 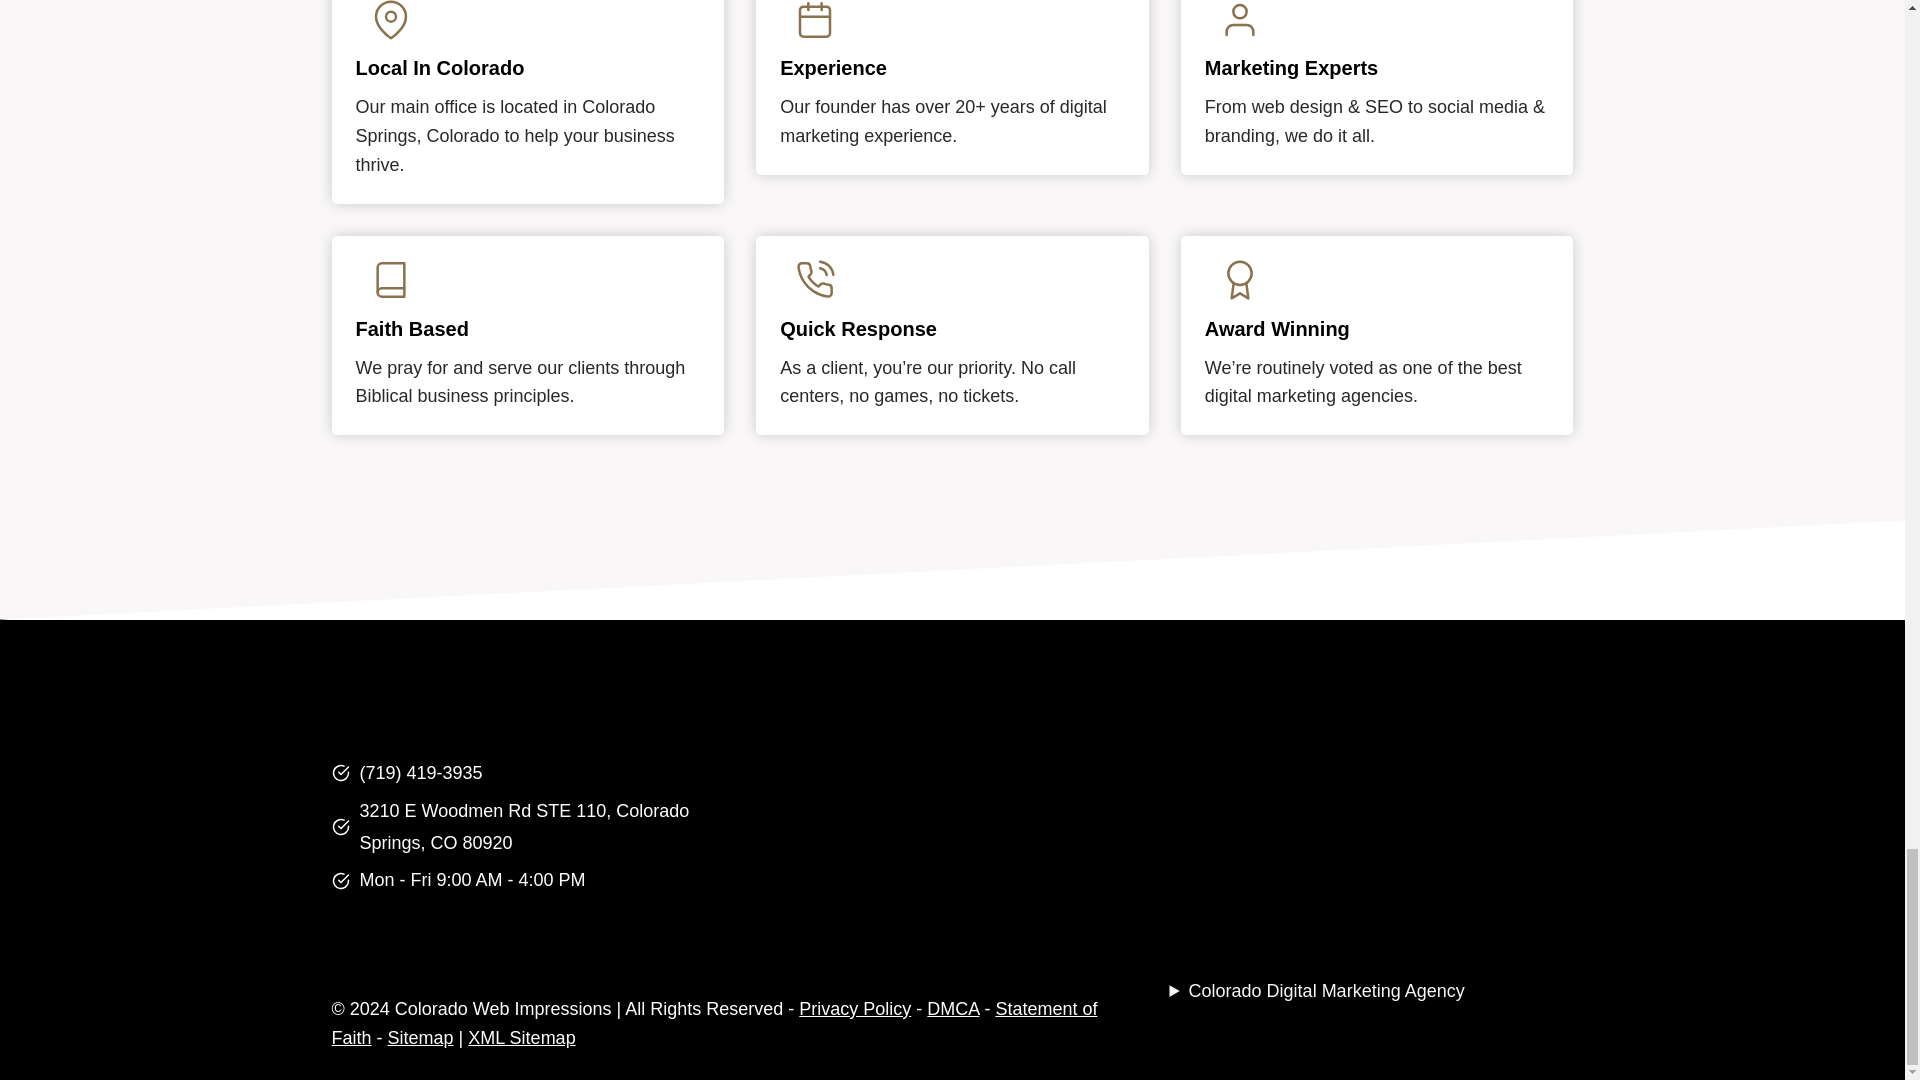 What do you see at coordinates (715, 1023) in the screenshot?
I see `Statement of Faith` at bounding box center [715, 1023].